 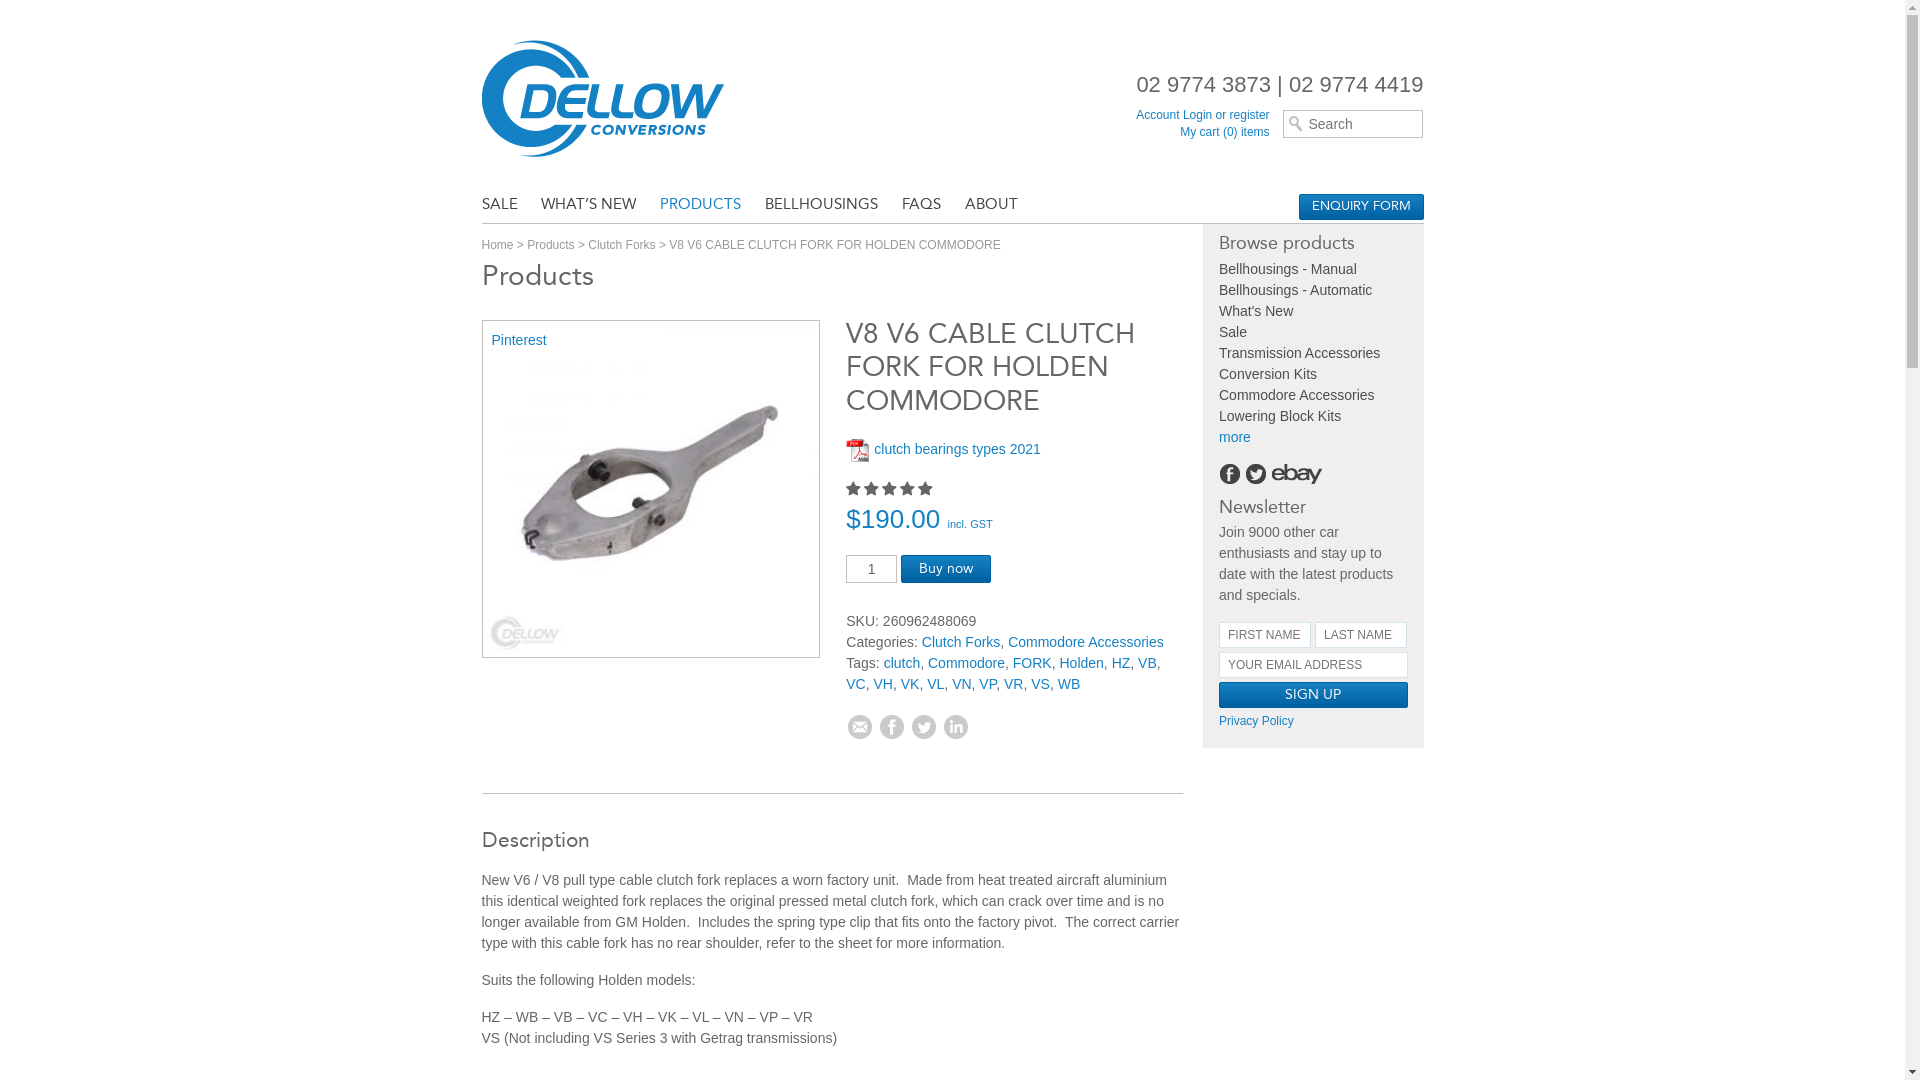 I want to click on Buy now, so click(x=946, y=569).